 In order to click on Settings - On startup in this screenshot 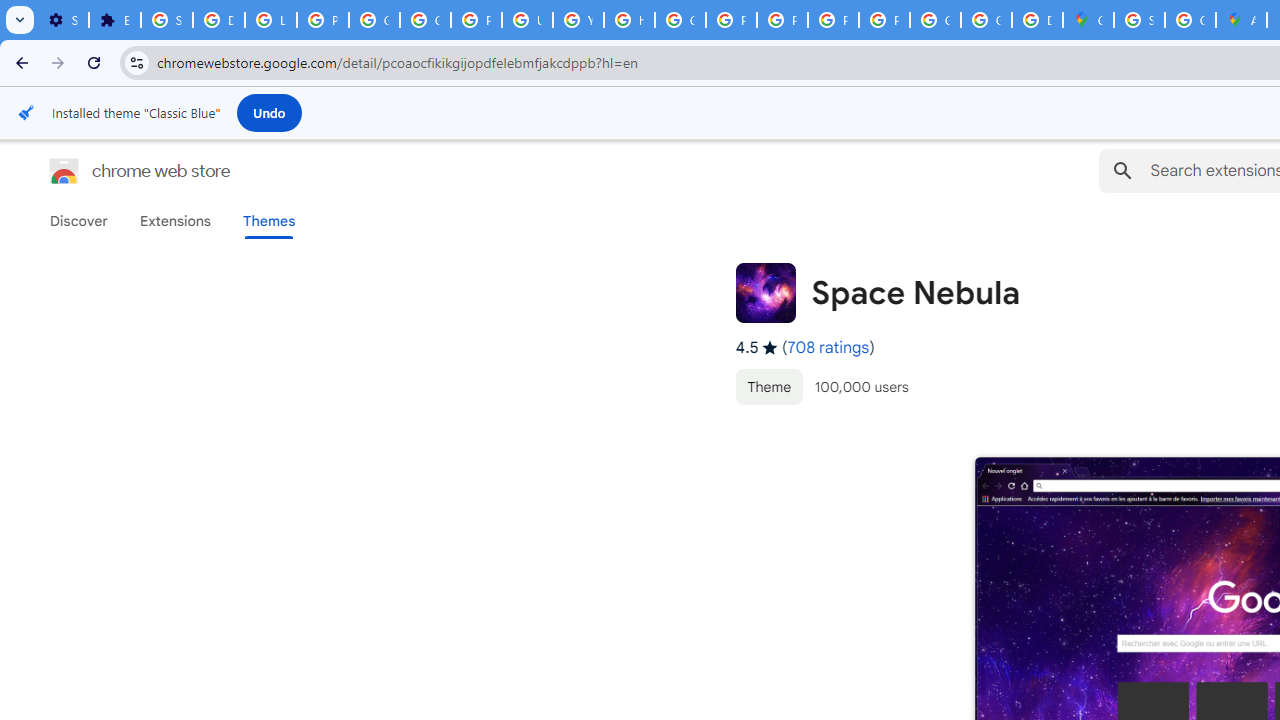, I will do `click(63, 20)`.